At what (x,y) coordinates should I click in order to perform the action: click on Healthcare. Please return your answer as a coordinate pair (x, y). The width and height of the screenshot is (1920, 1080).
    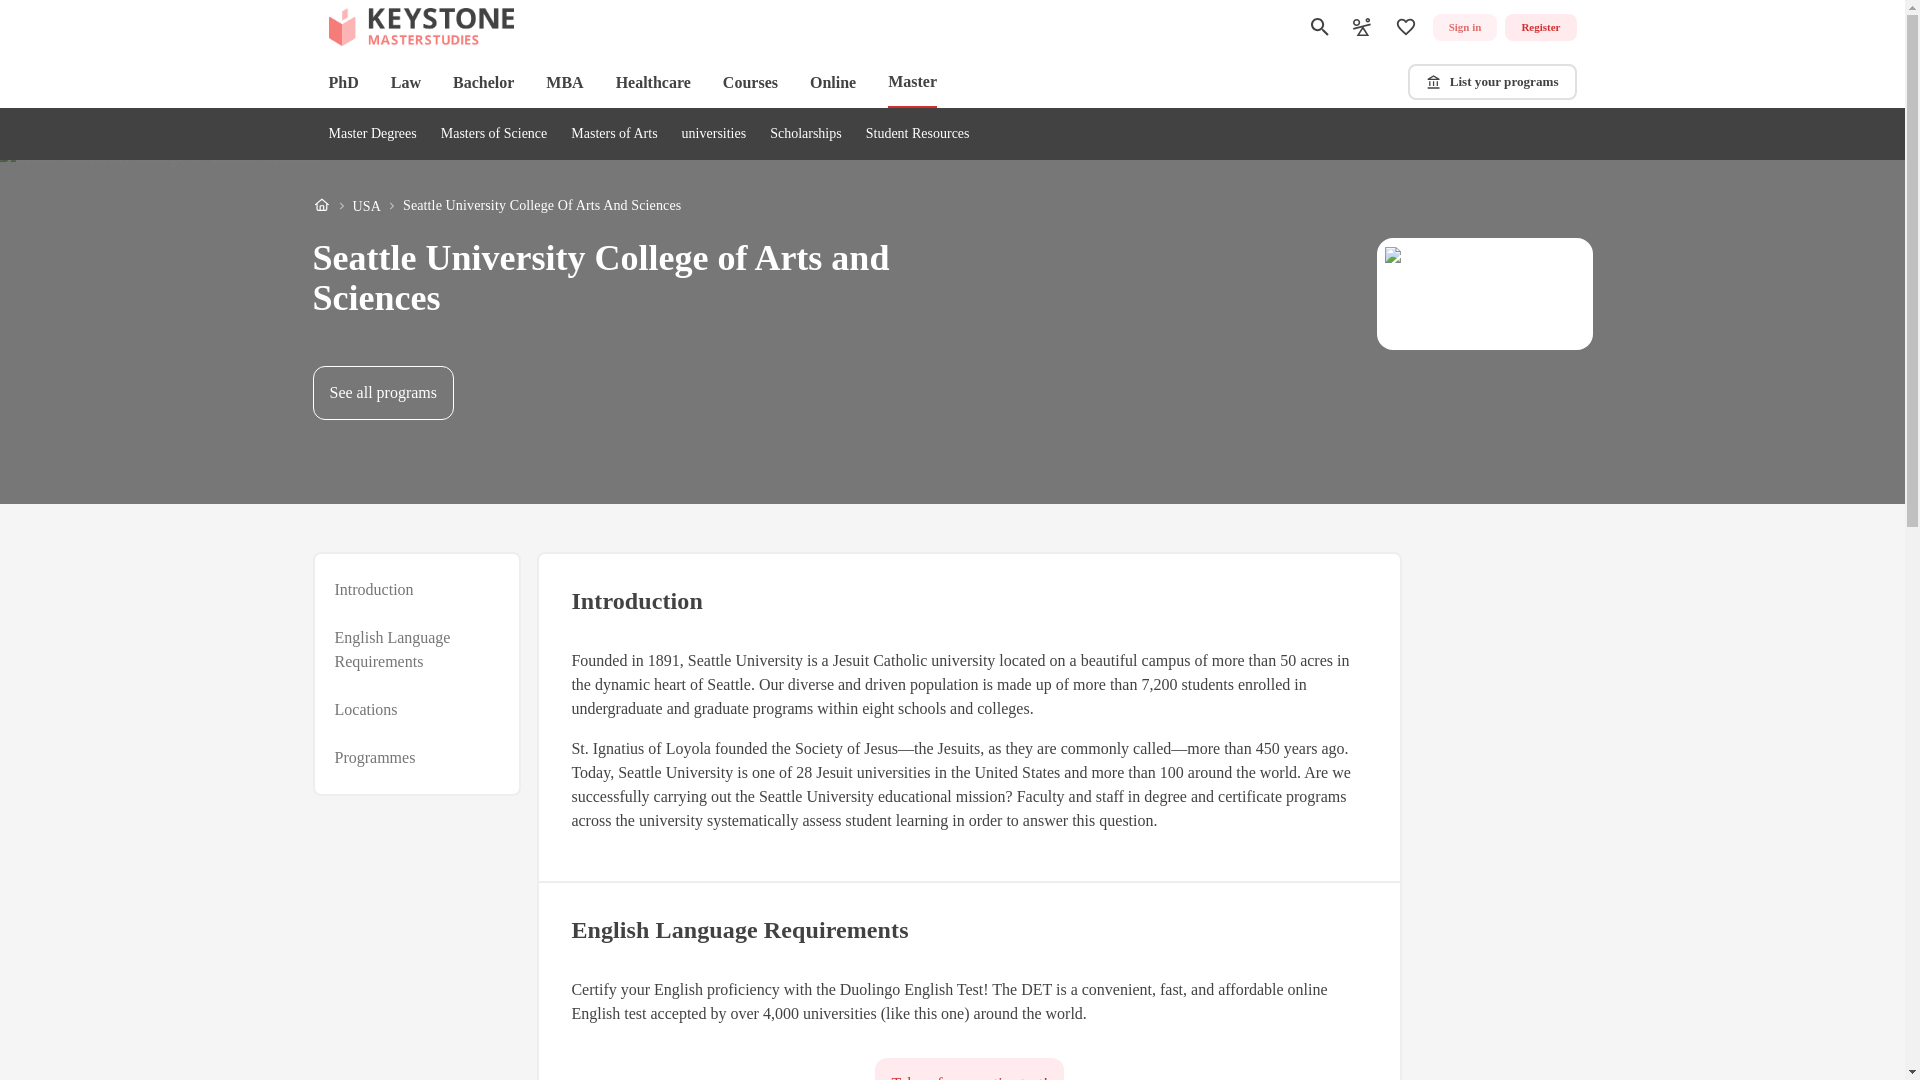
    Looking at the image, I should click on (654, 82).